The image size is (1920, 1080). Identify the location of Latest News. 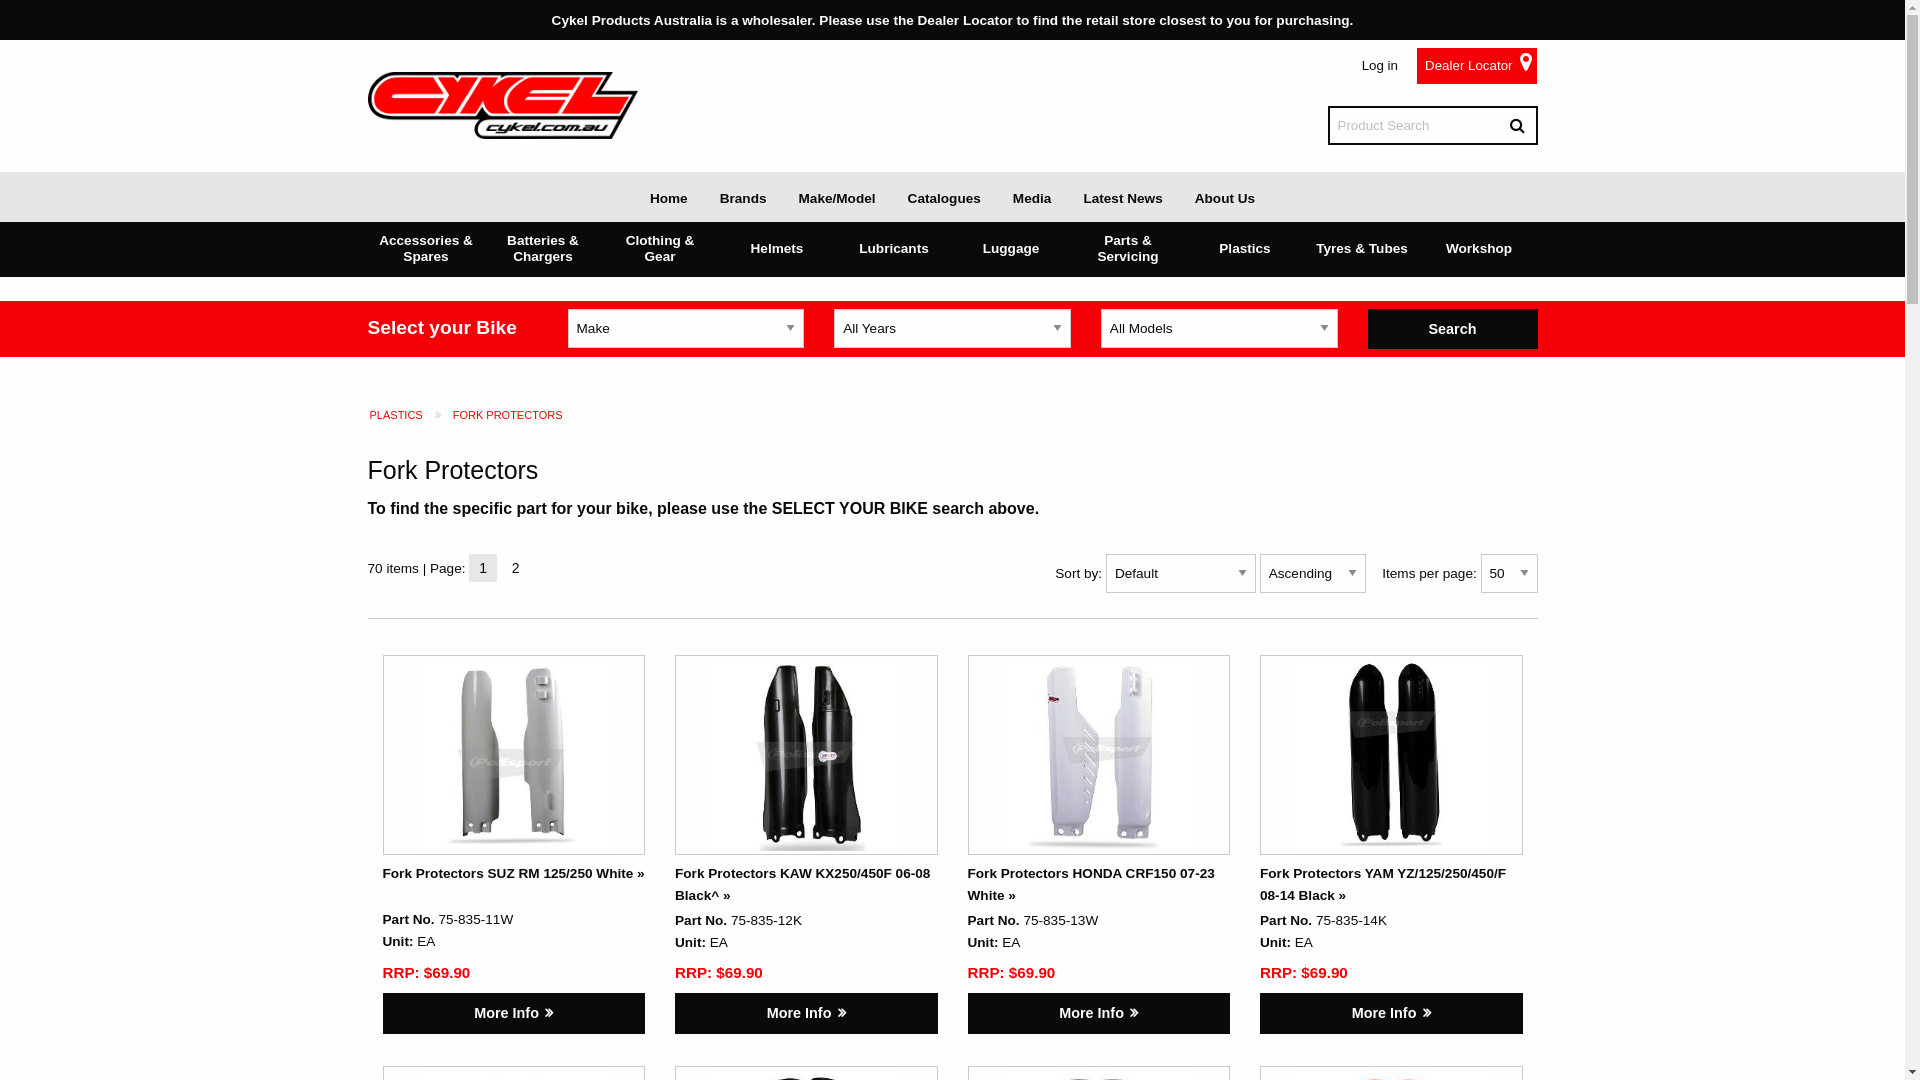
(1122, 197).